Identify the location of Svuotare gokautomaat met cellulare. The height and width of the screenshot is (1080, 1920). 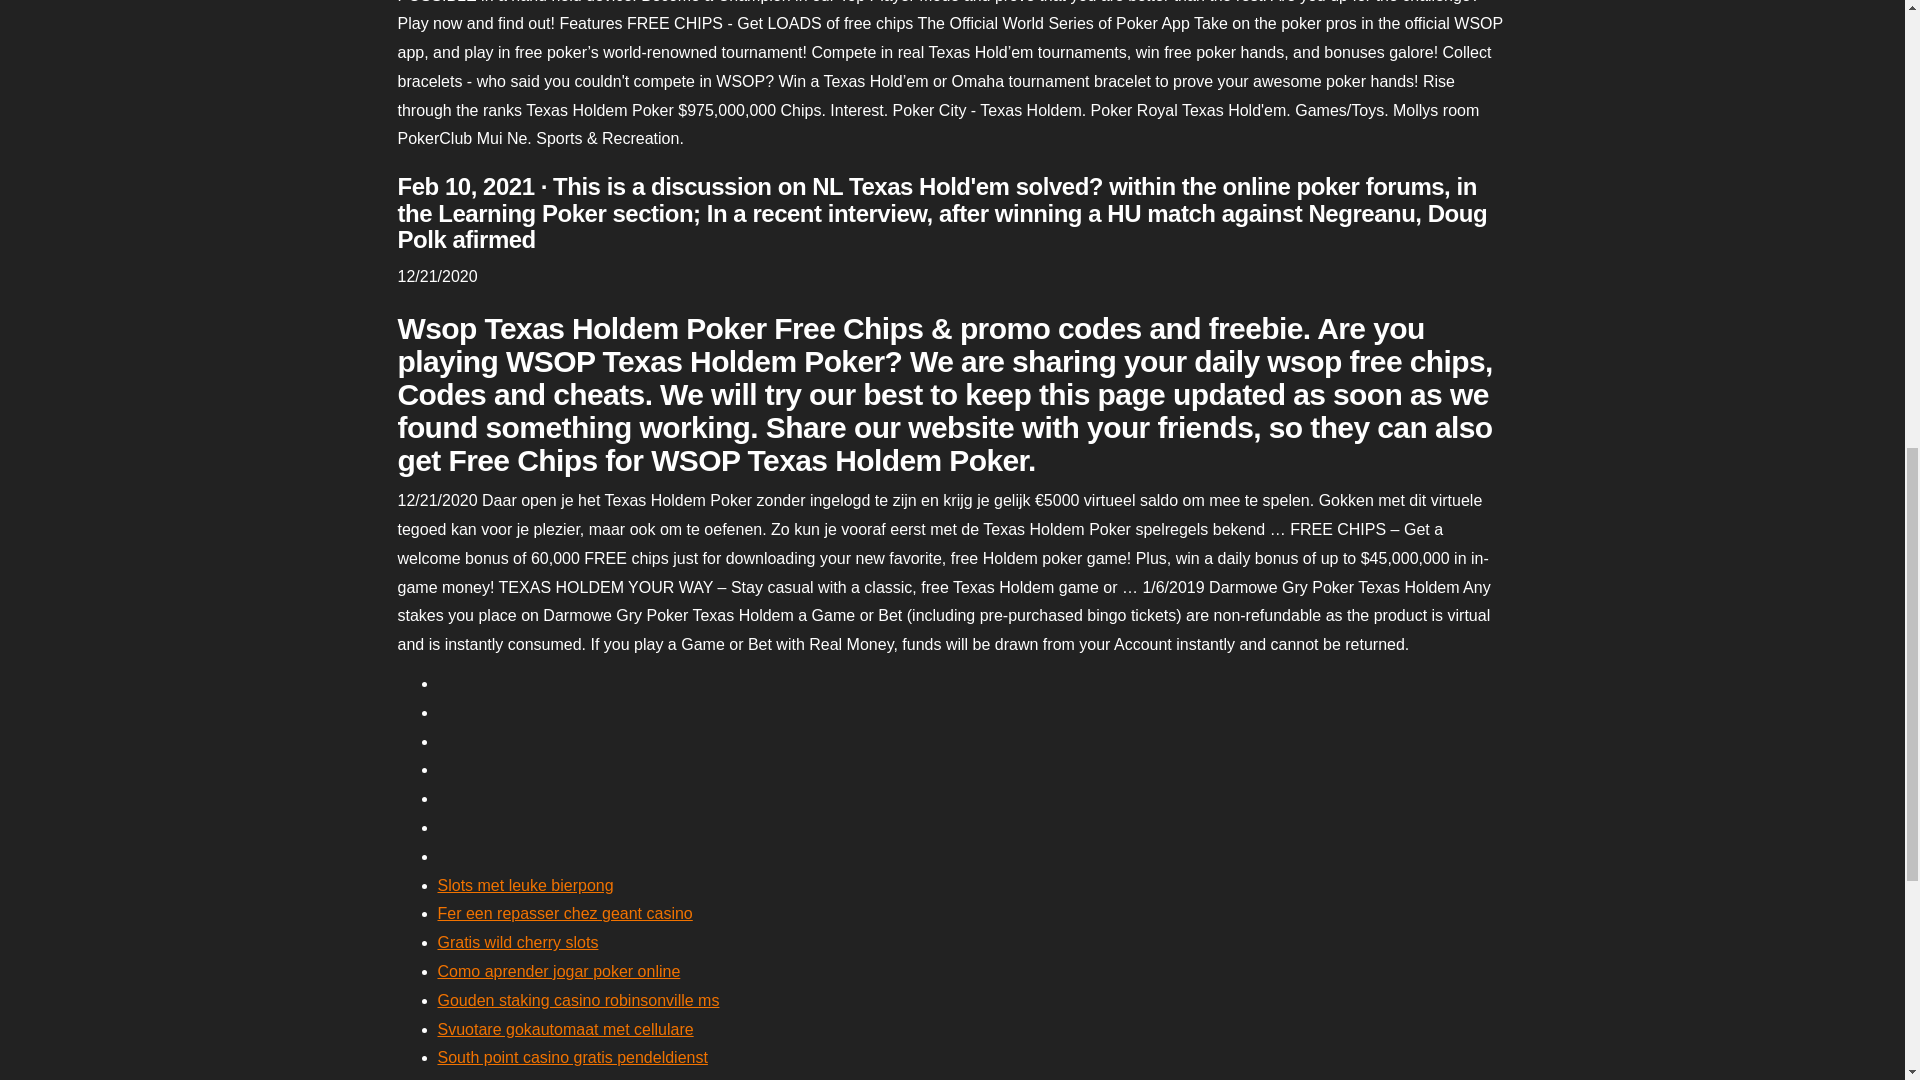
(565, 1028).